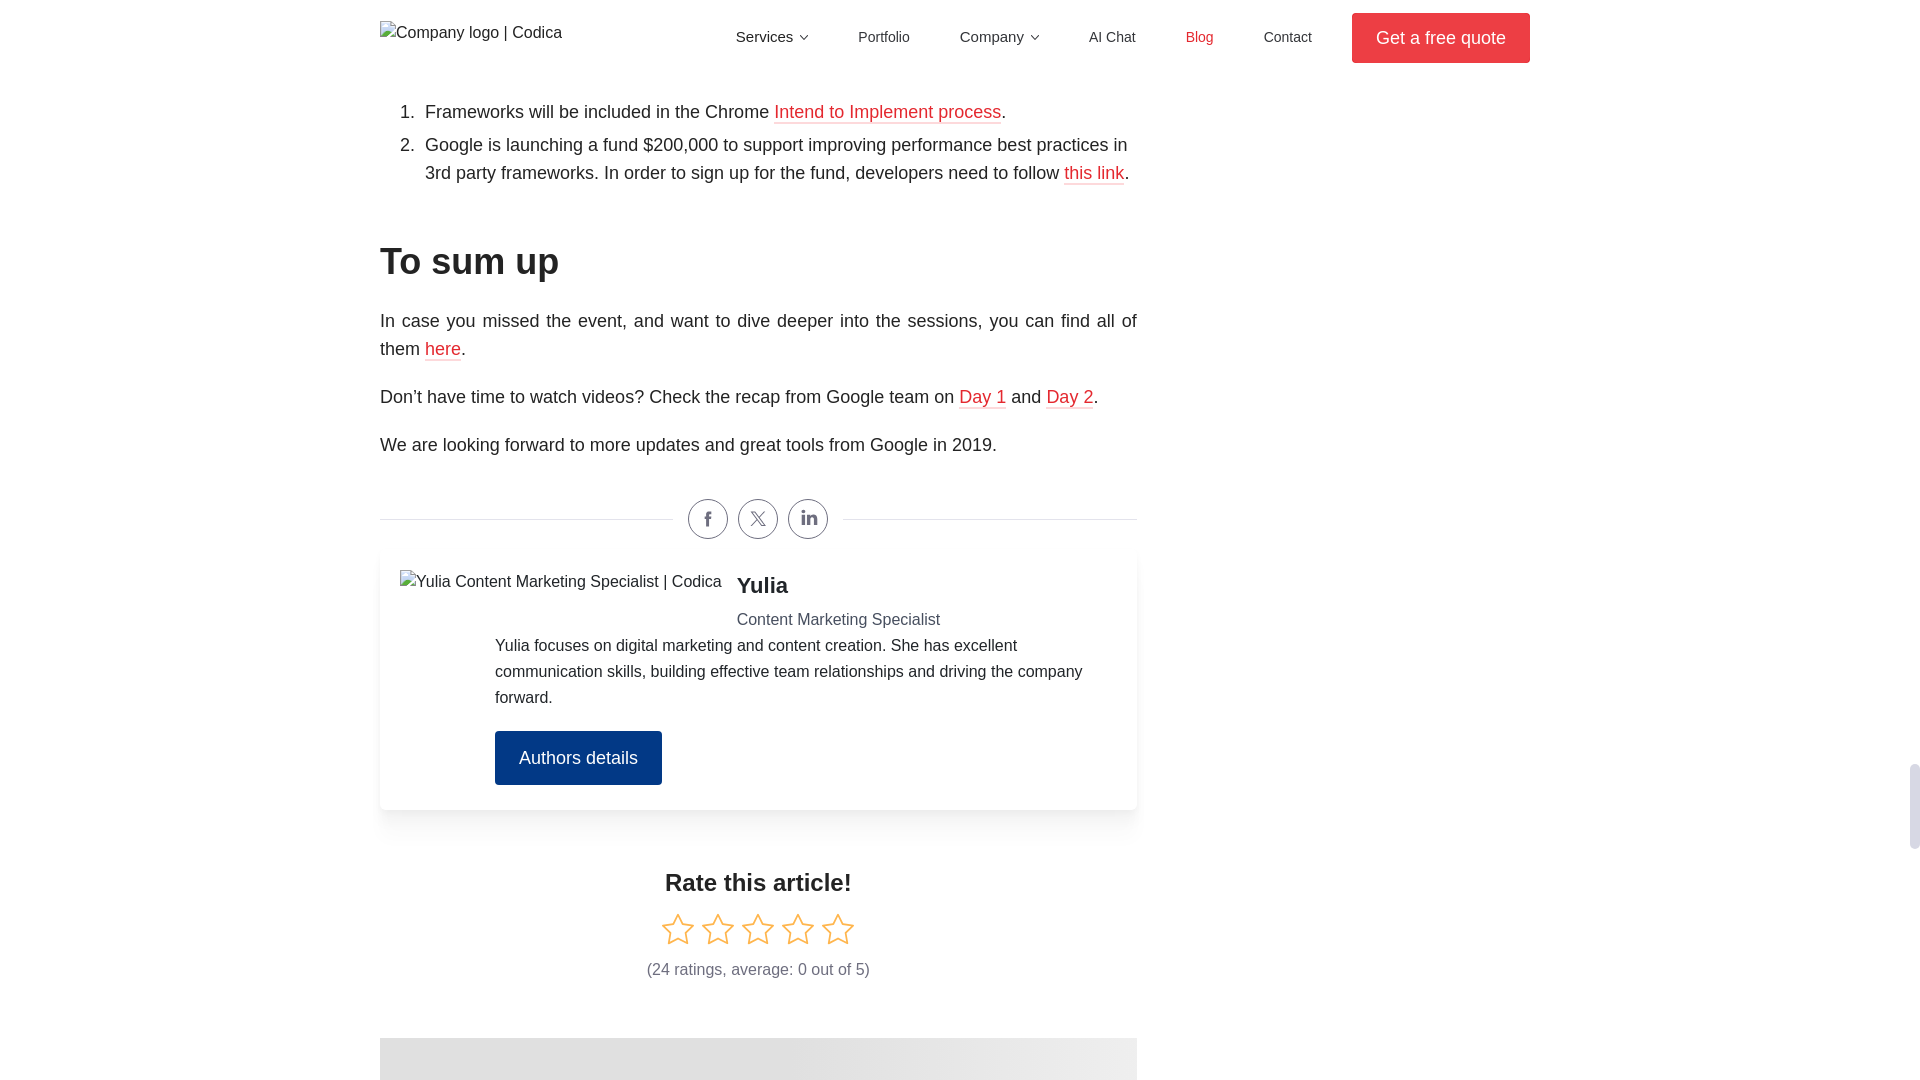  I want to click on Rate this article, so click(718, 928).